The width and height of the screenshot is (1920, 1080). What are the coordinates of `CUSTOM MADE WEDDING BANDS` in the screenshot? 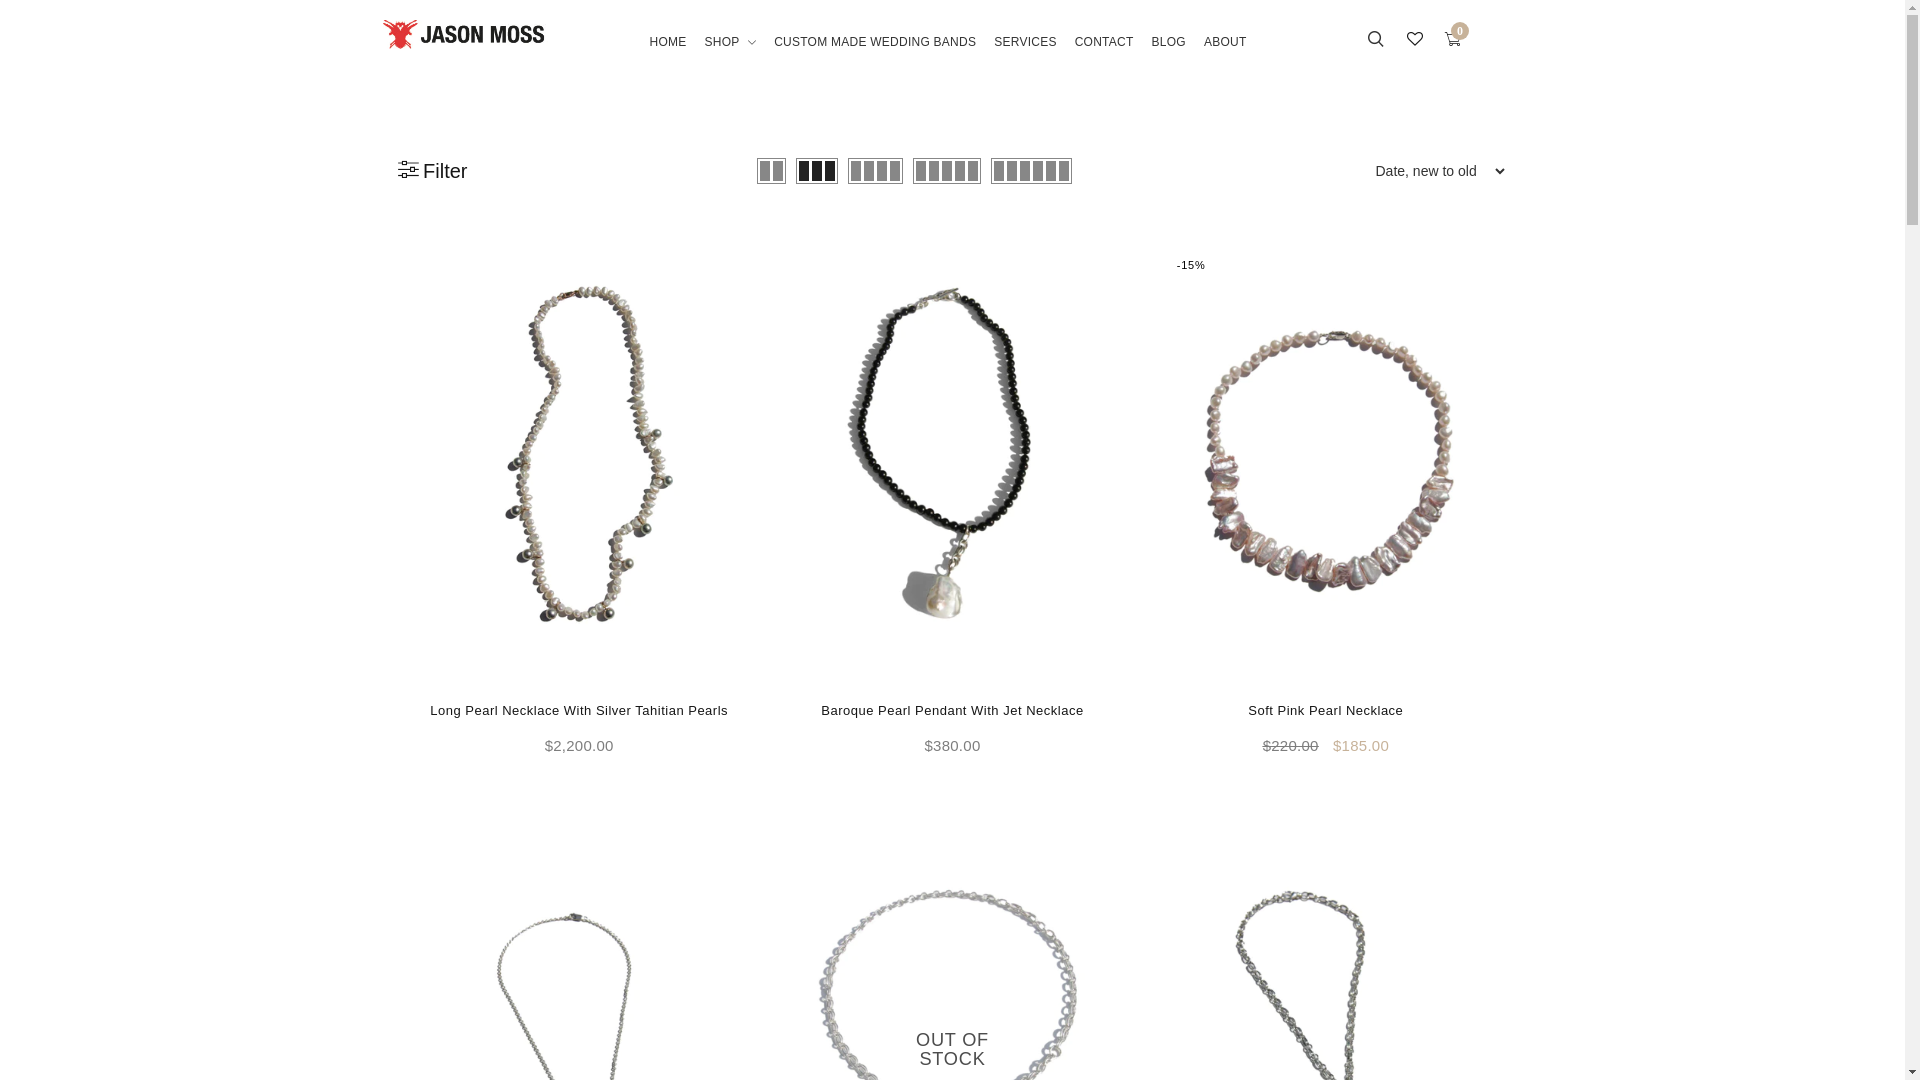 It's located at (875, 57).